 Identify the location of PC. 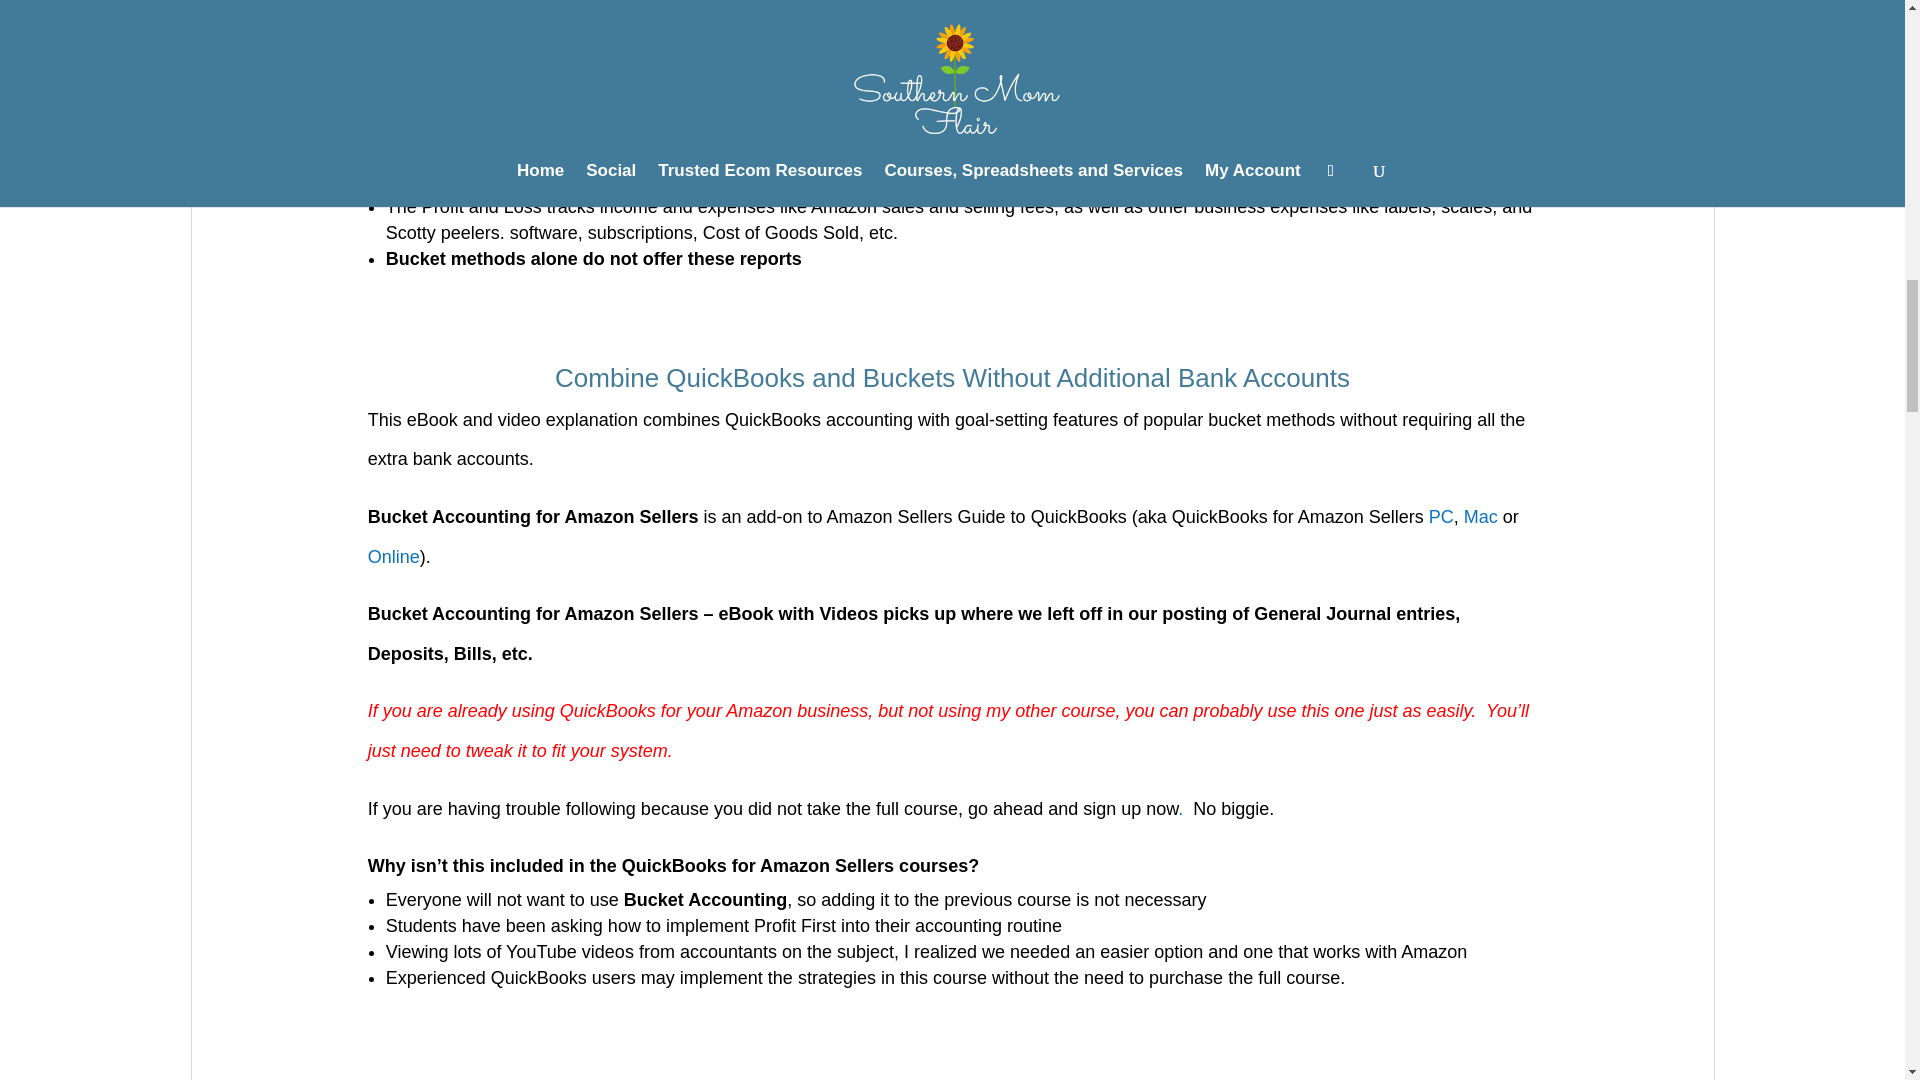
(1440, 516).